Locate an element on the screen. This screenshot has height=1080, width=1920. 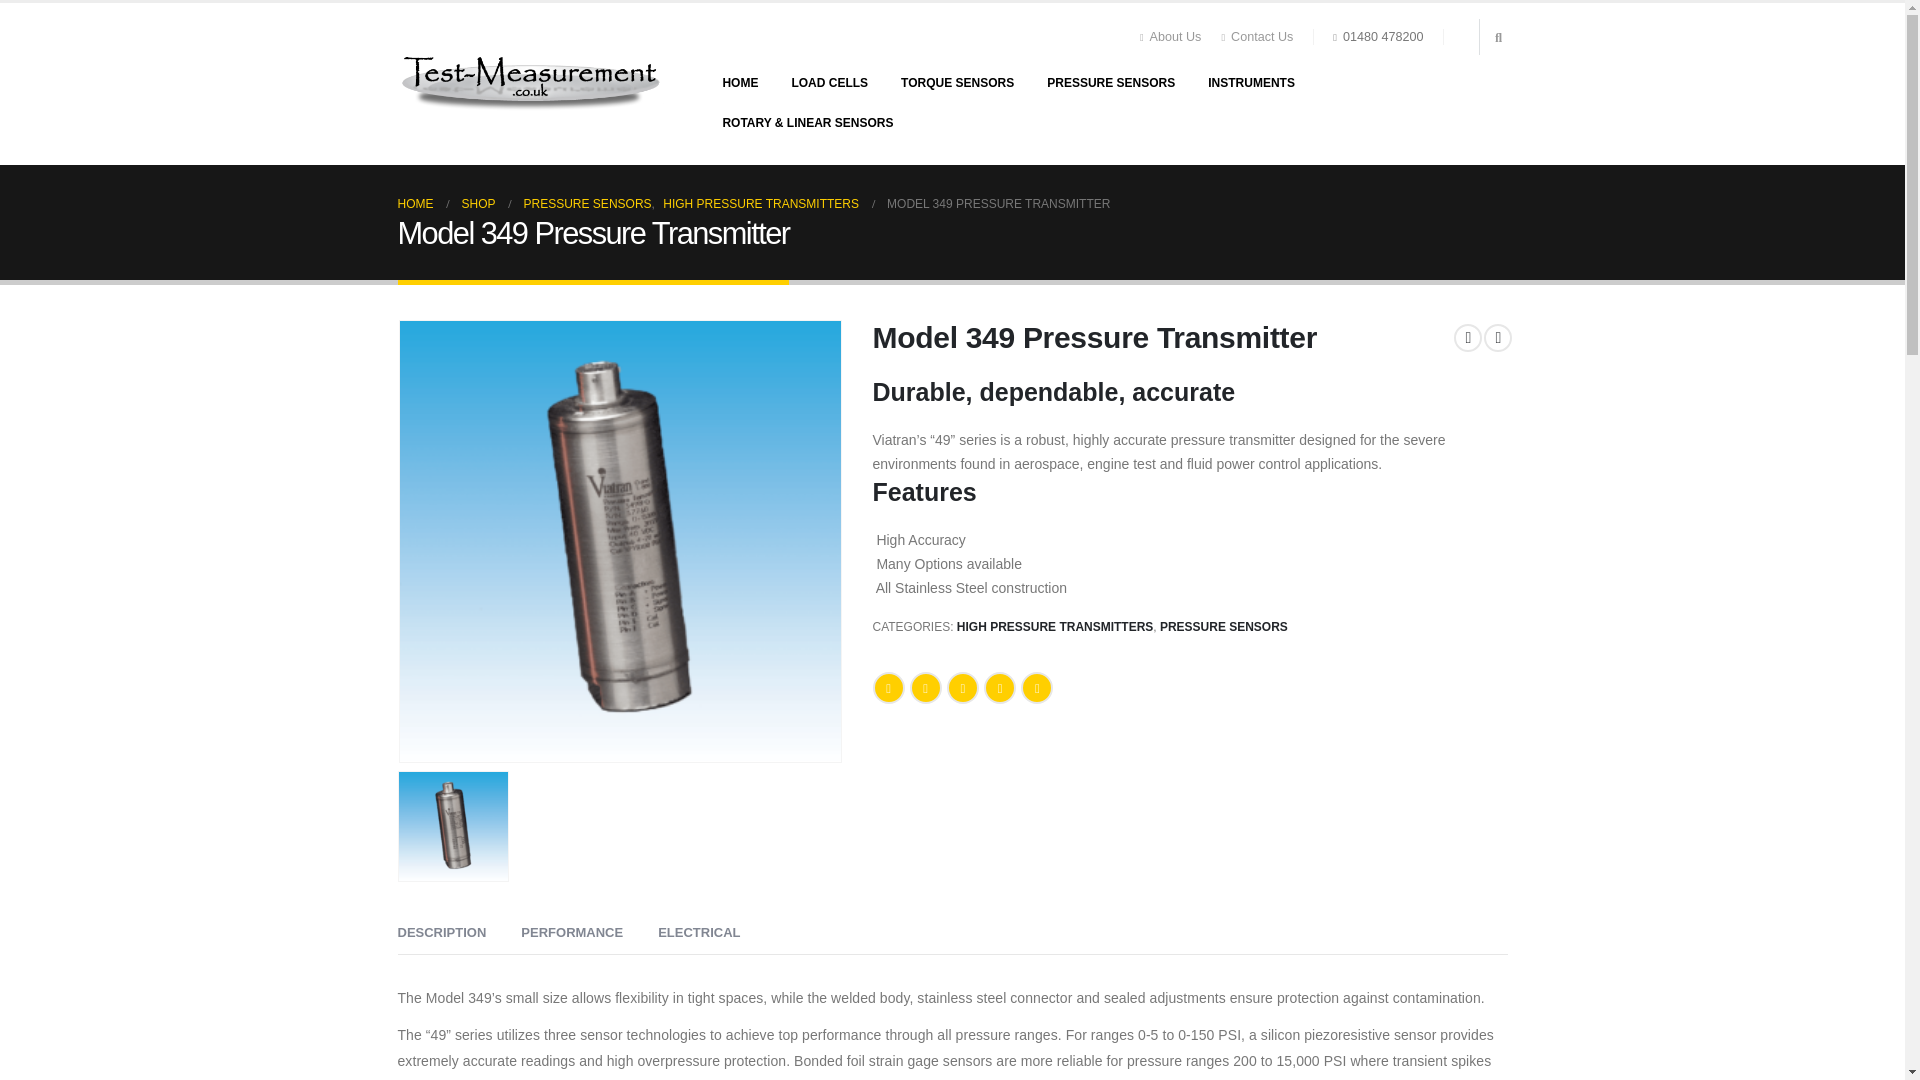
Facebook is located at coordinates (888, 688).